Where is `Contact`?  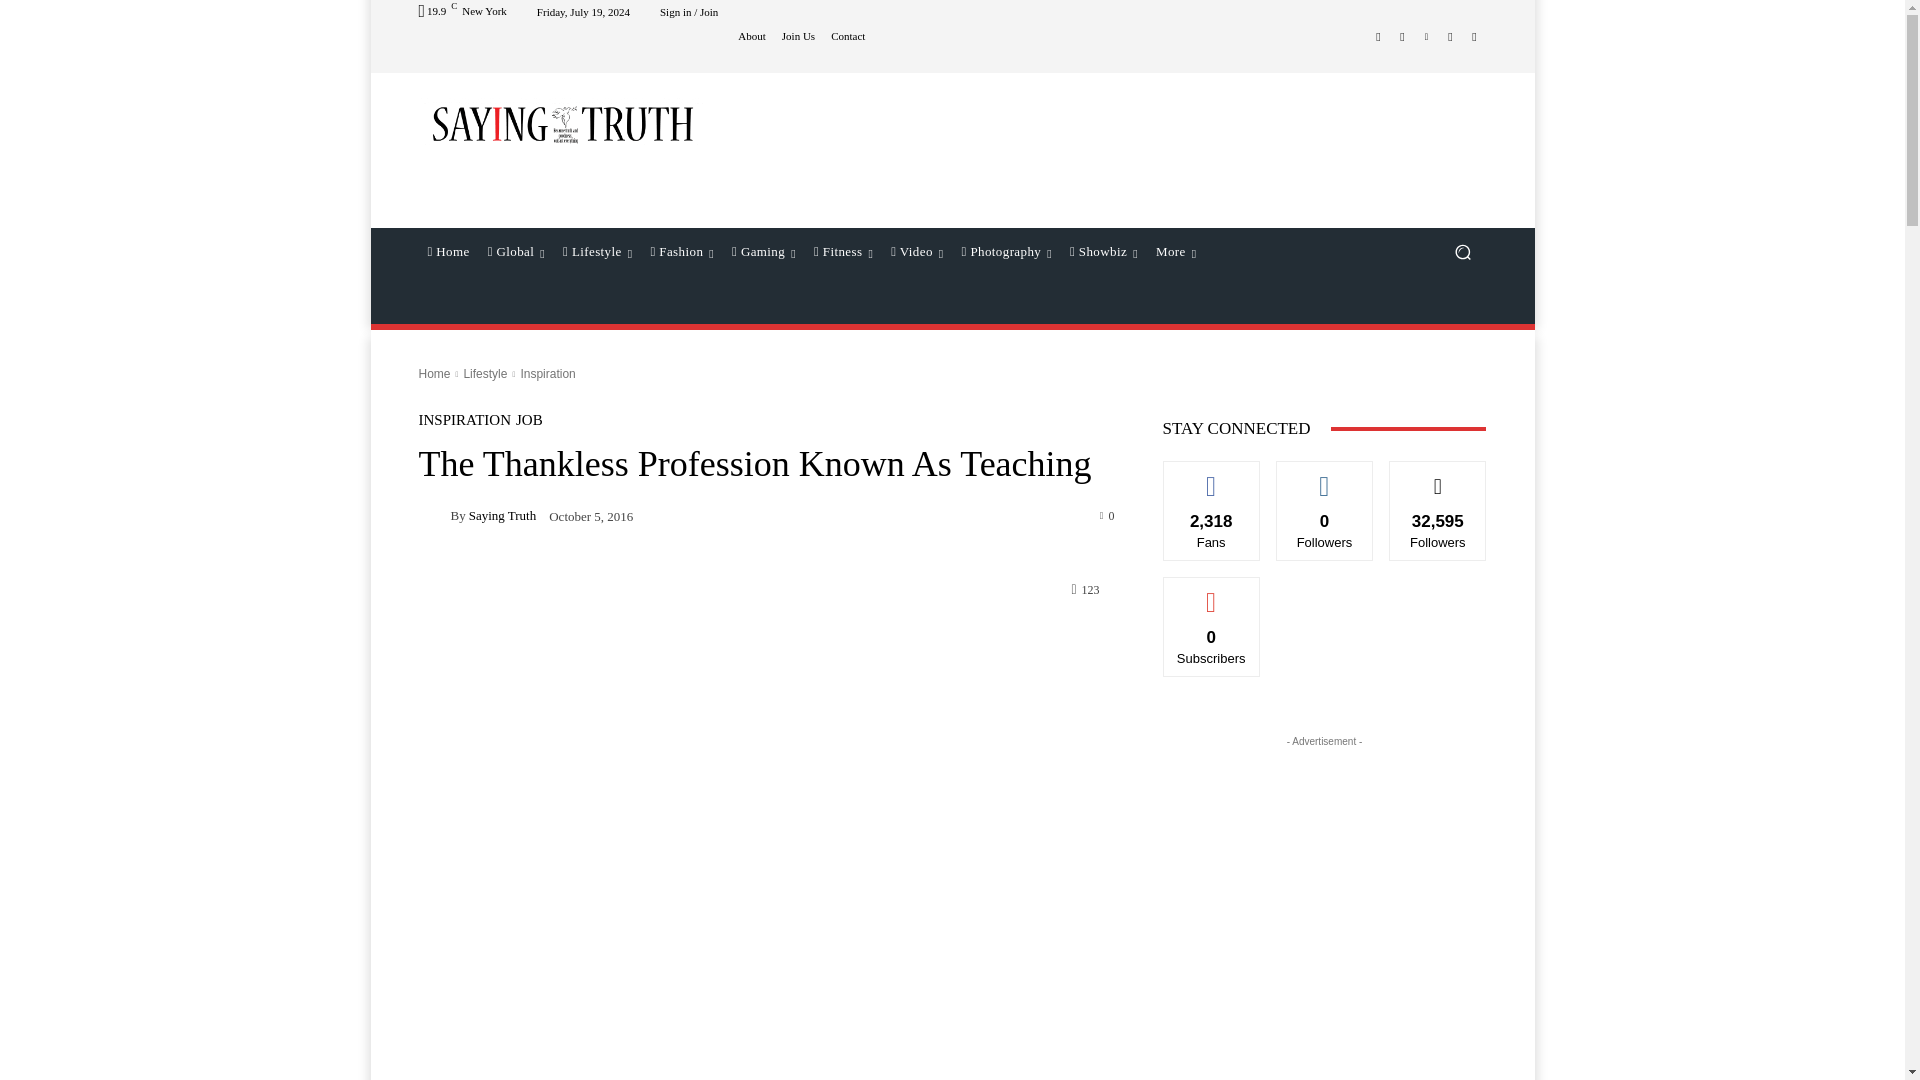
Contact is located at coordinates (848, 36).